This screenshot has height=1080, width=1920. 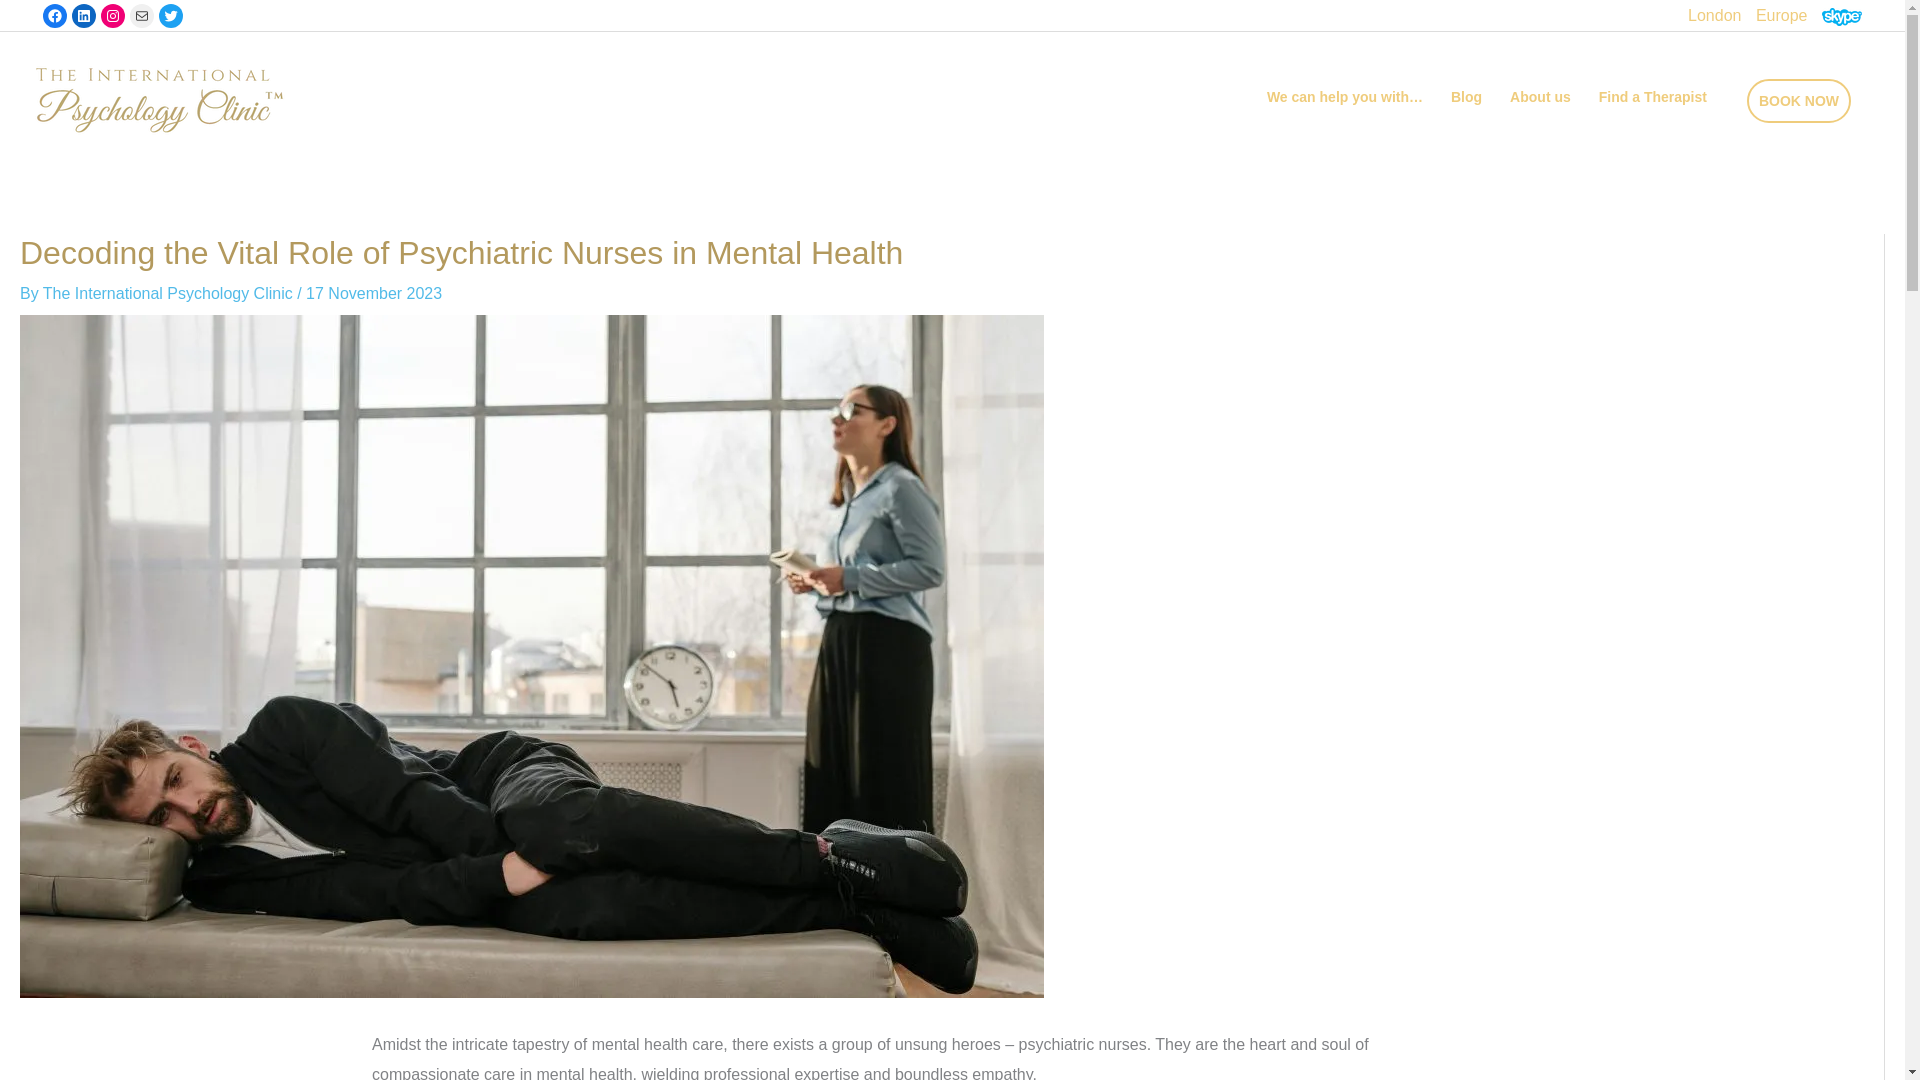 I want to click on About us, so click(x=1540, y=97).